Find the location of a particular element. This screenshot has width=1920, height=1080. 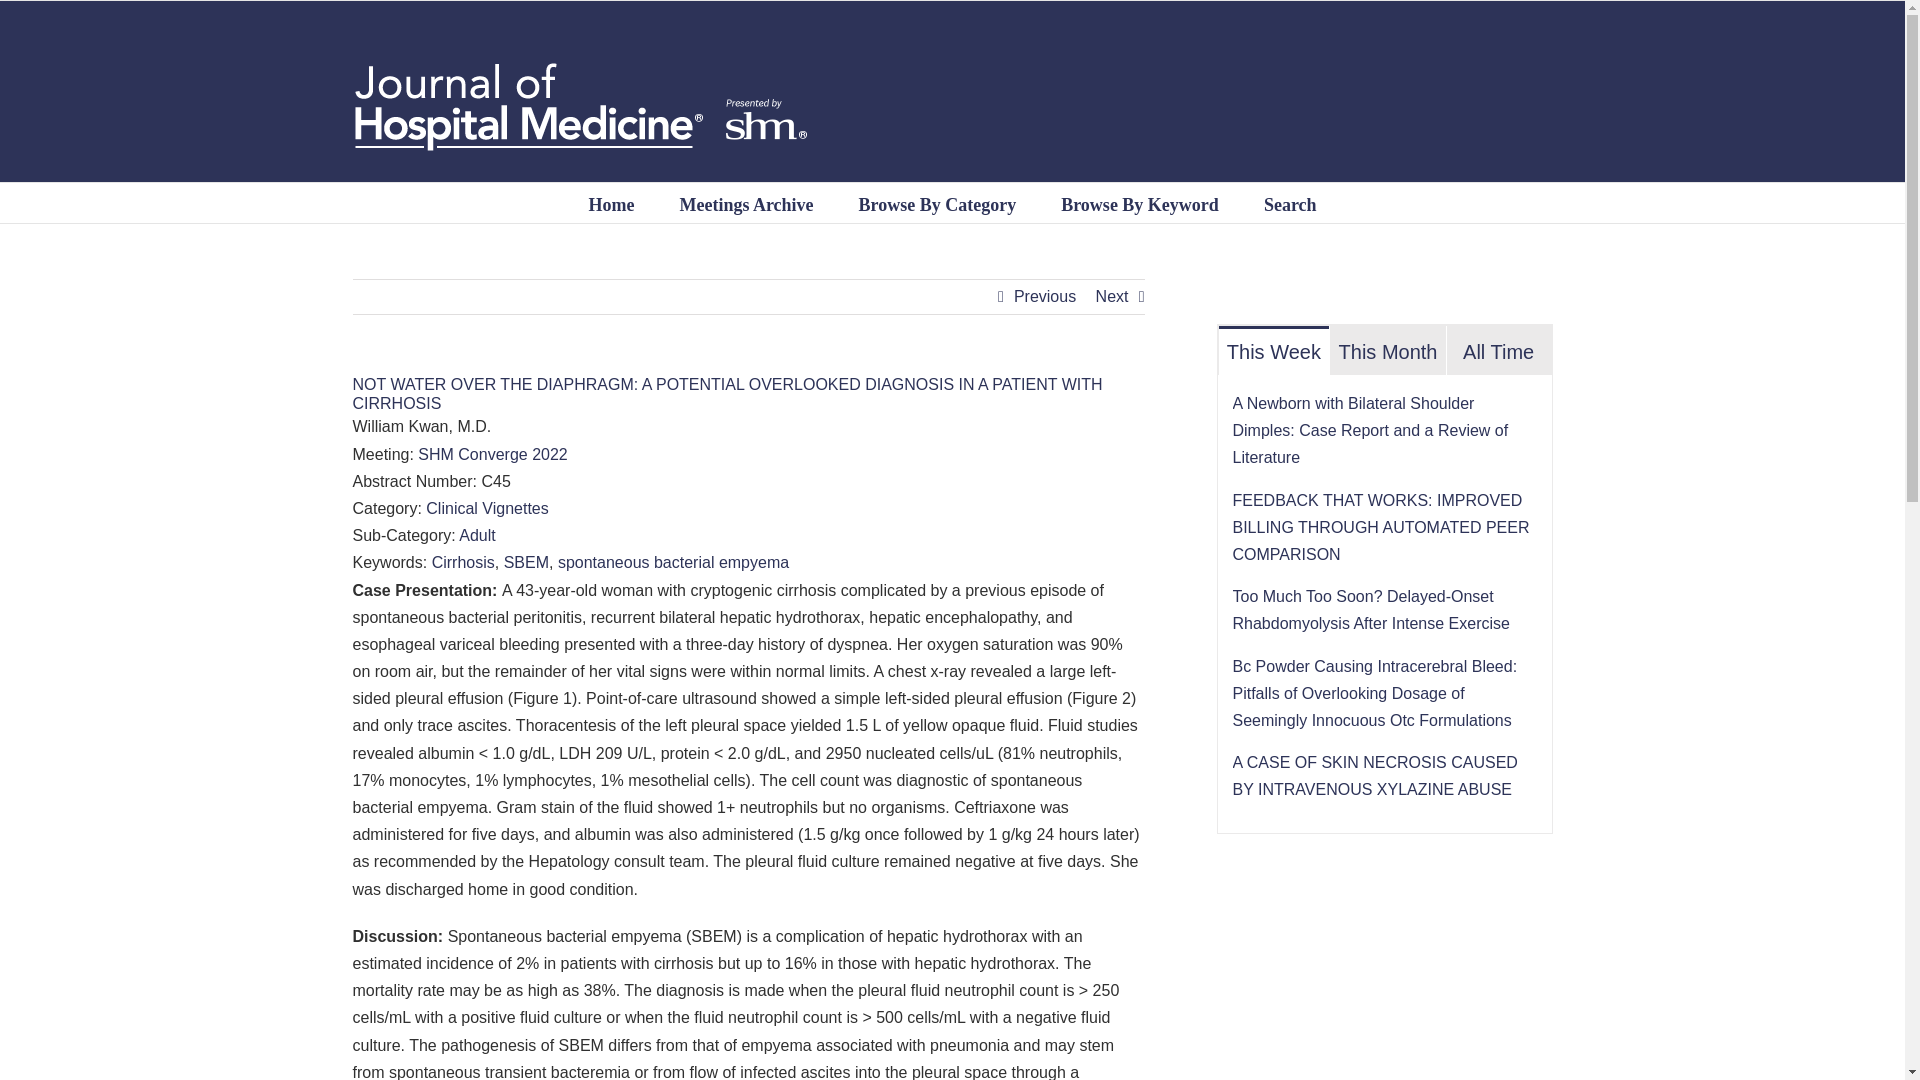

Next is located at coordinates (1112, 296).